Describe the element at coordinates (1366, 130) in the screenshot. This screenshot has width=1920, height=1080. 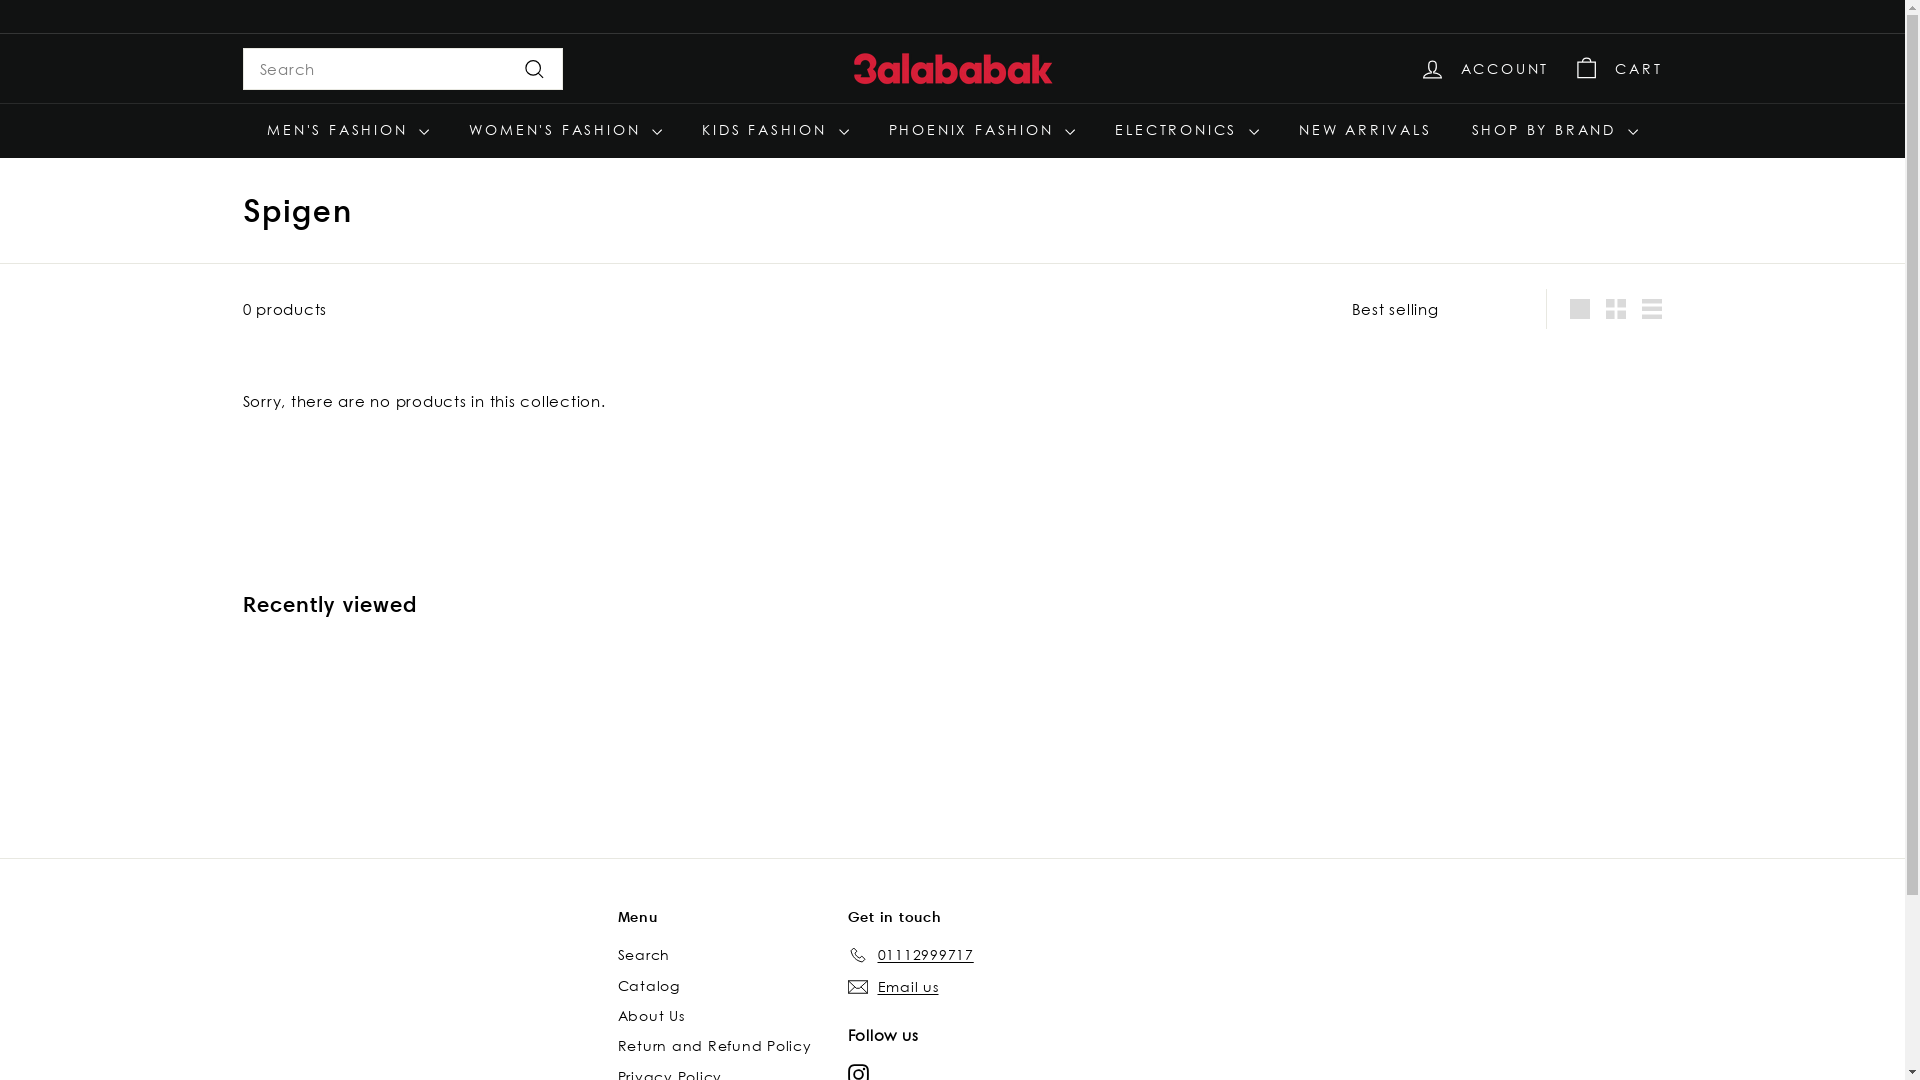
I see `NEW ARRIVALS` at that location.